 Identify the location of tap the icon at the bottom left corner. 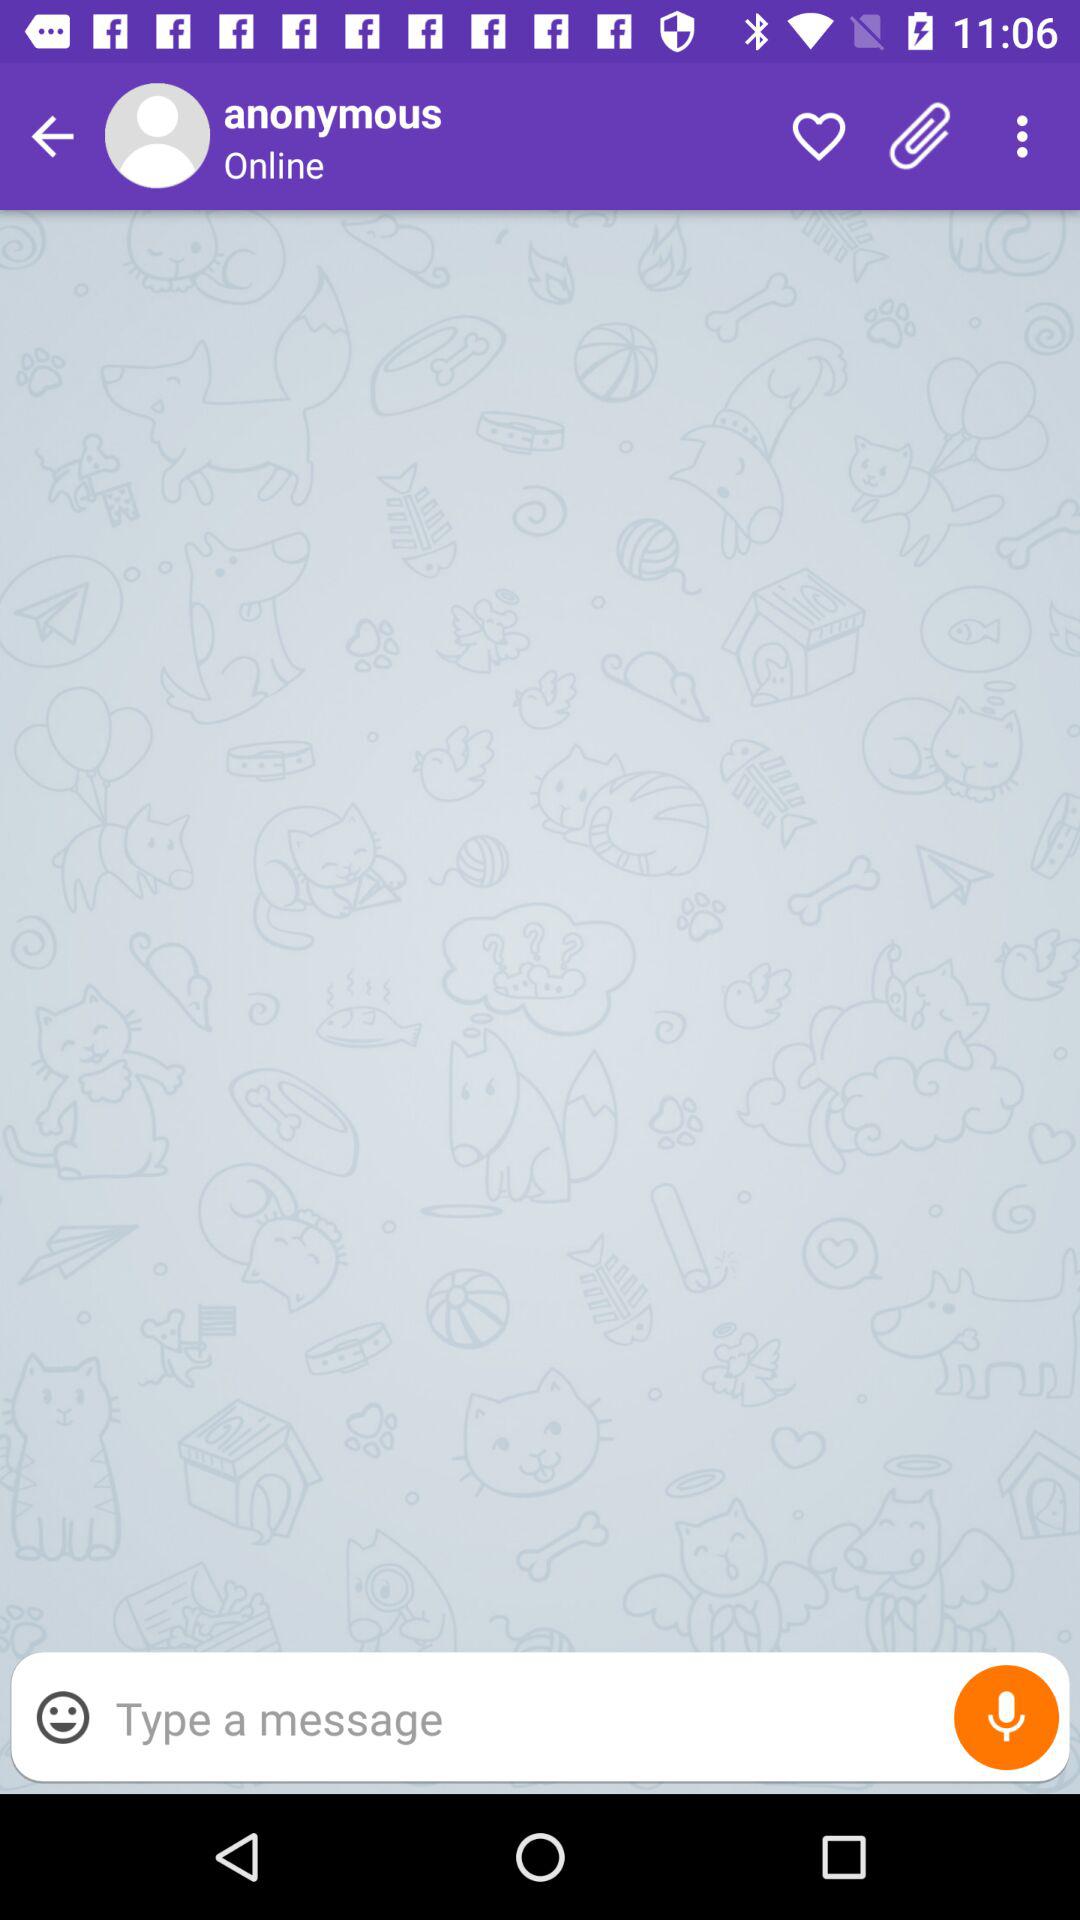
(63, 1717).